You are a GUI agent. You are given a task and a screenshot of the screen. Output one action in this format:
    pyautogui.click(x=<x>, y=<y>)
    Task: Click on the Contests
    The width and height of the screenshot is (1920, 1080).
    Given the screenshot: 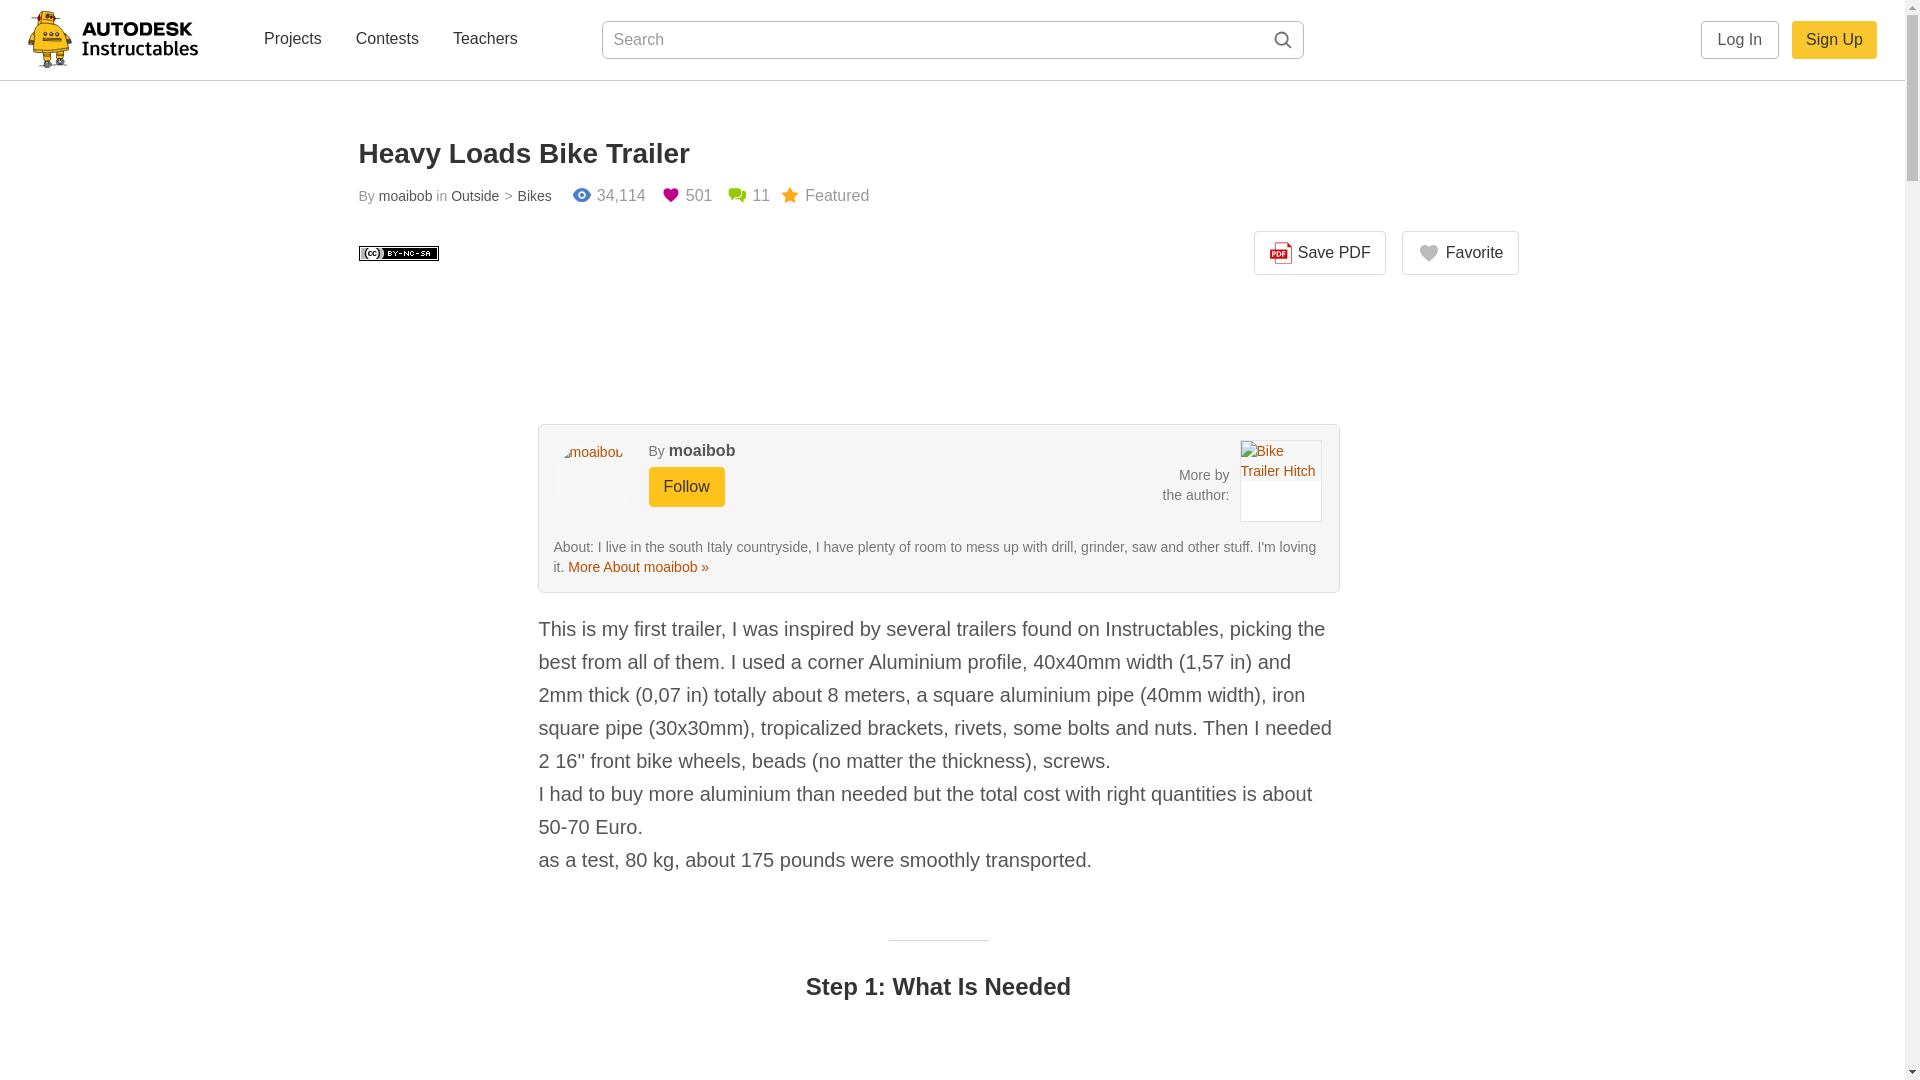 What is the action you would take?
    pyautogui.click(x=386, y=40)
    